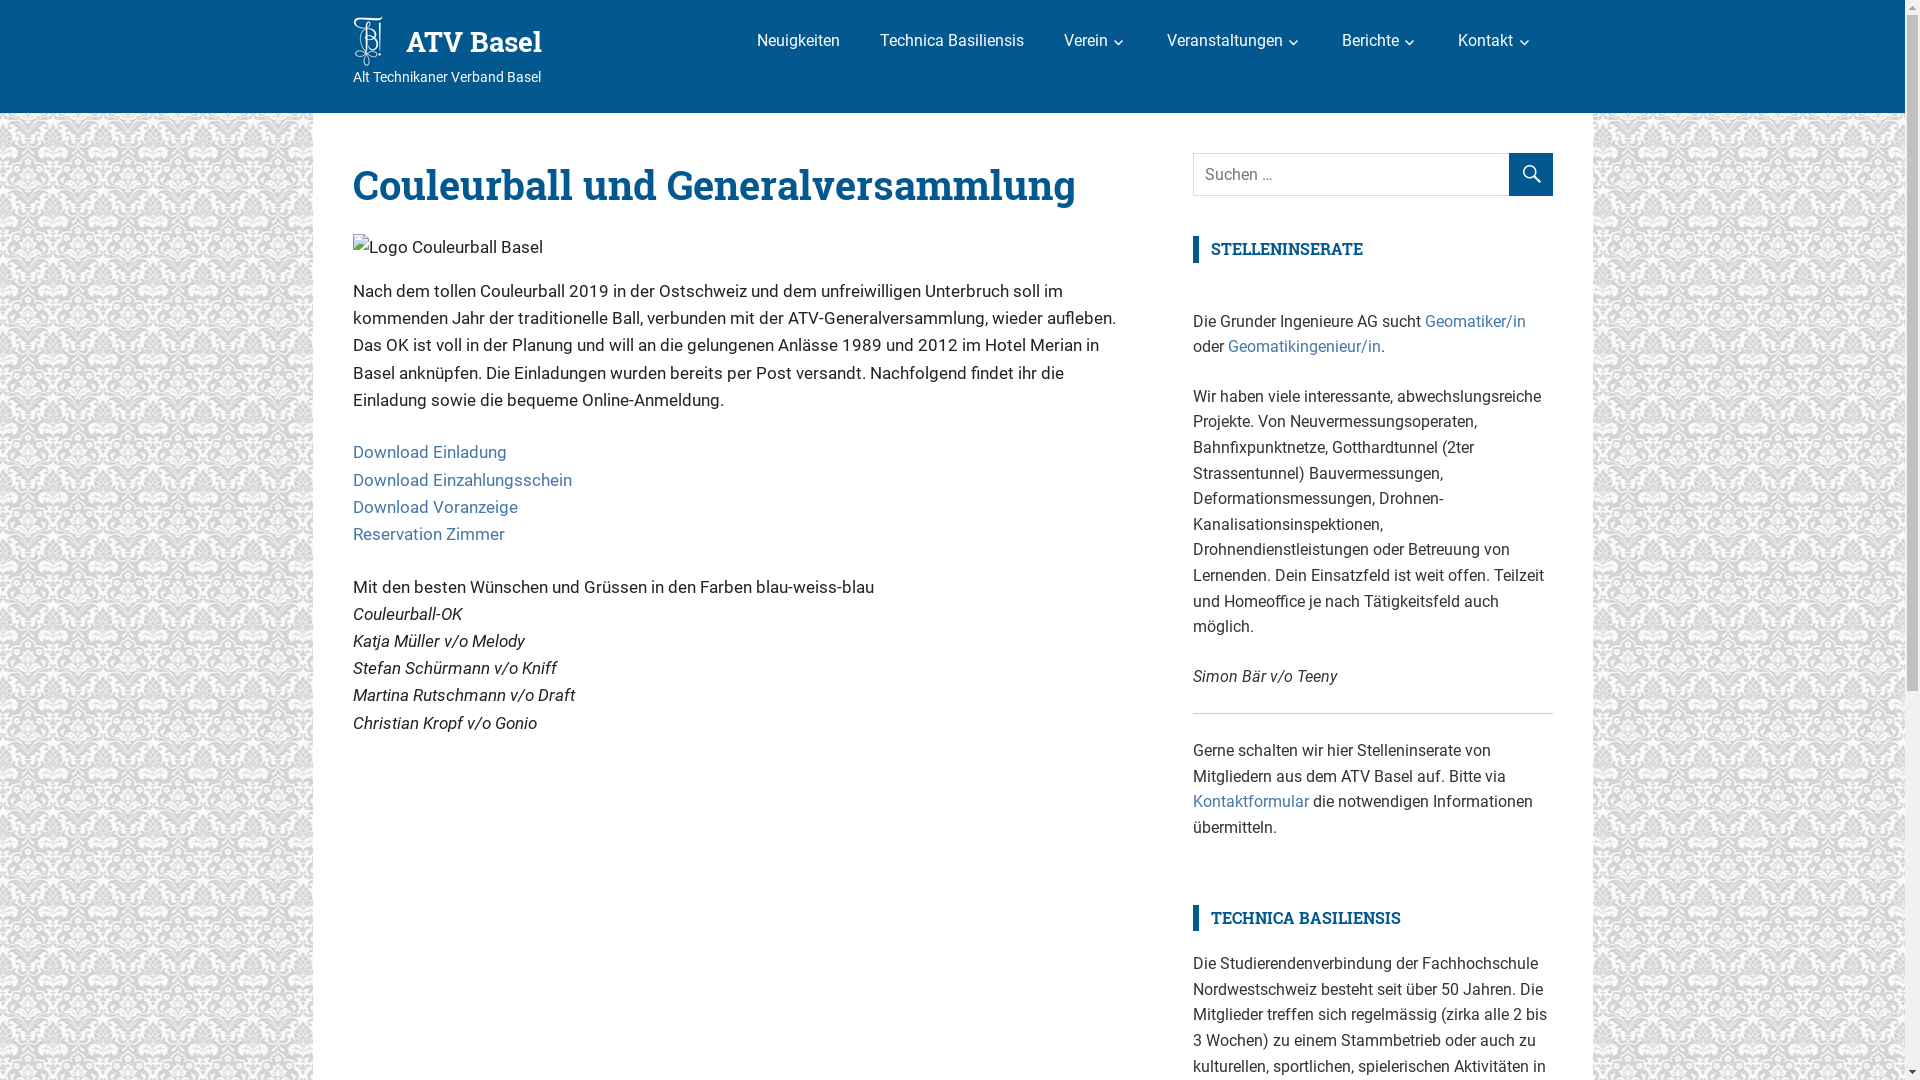 The width and height of the screenshot is (1920, 1080). What do you see at coordinates (952, 41) in the screenshot?
I see `Technica Basiliensis` at bounding box center [952, 41].